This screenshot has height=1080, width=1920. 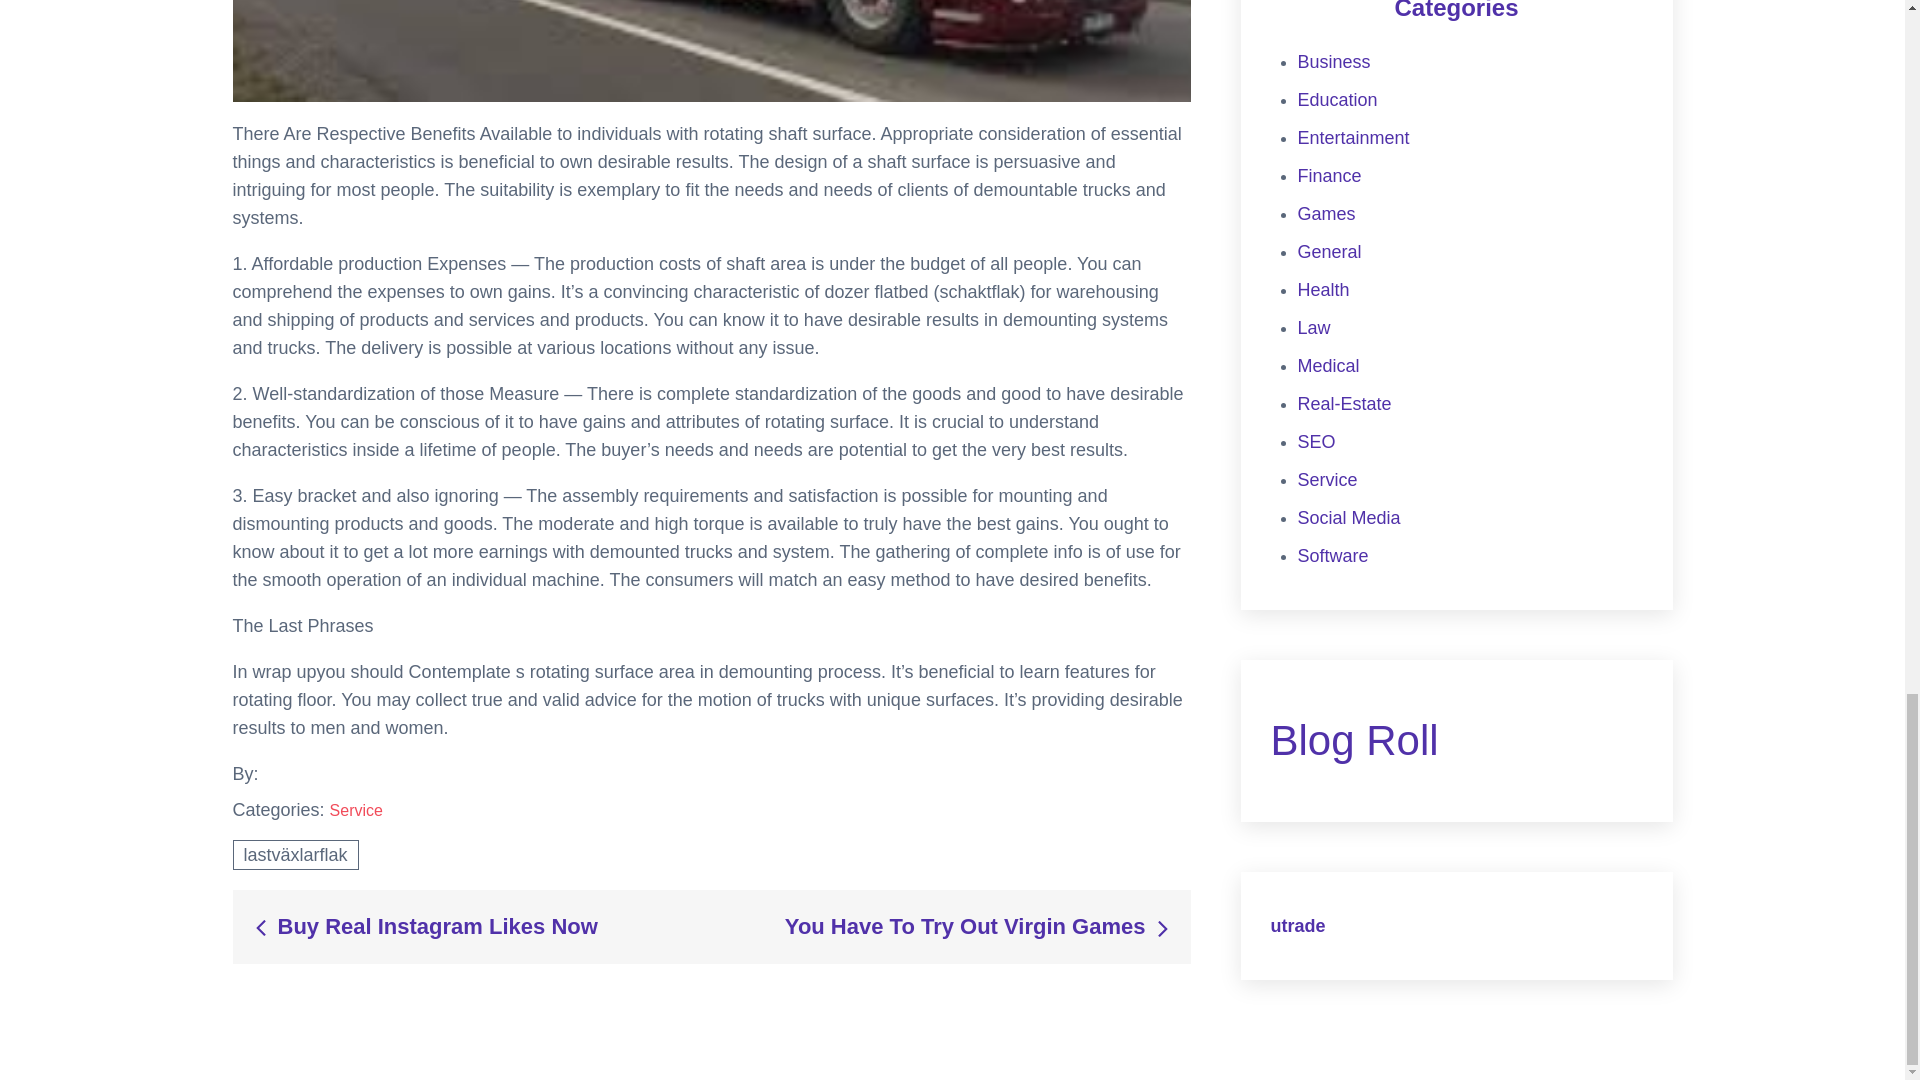 I want to click on Law, so click(x=1314, y=328).